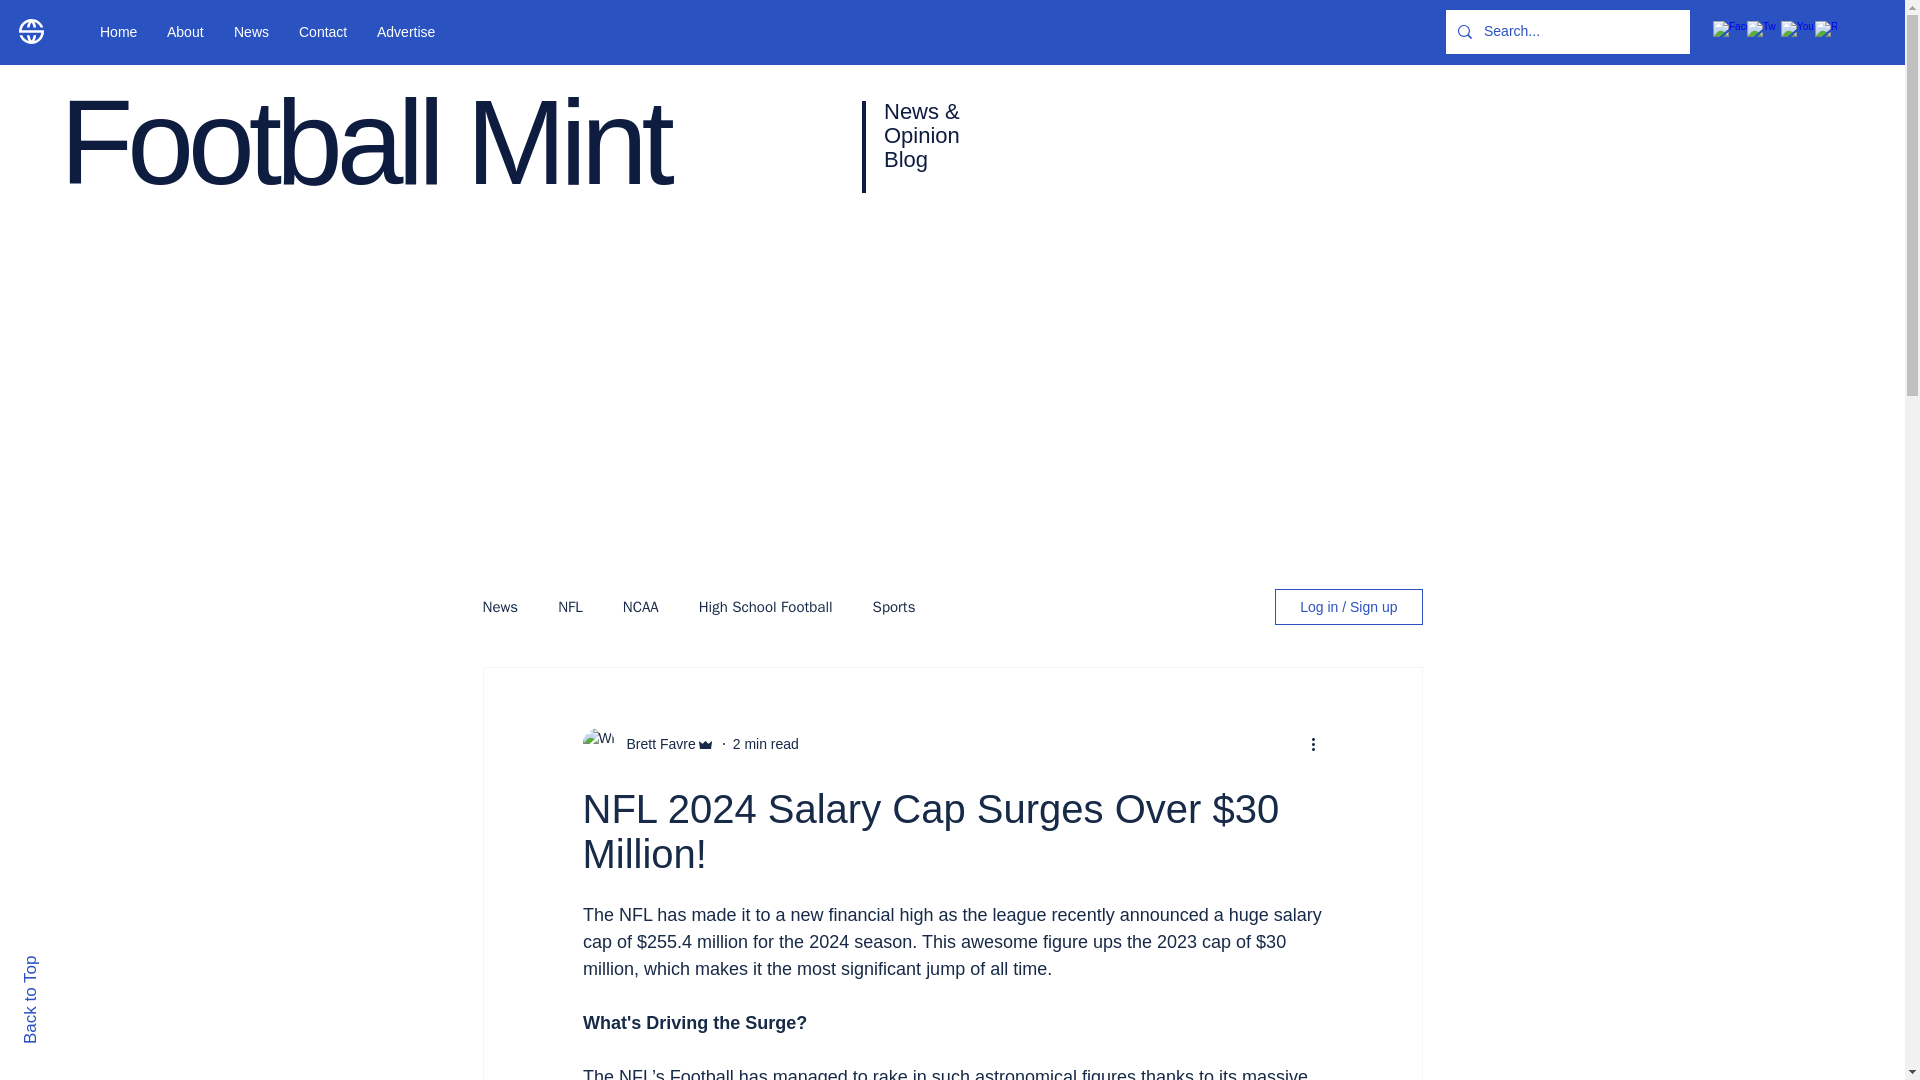 The height and width of the screenshot is (1080, 1920). I want to click on News, so click(500, 607).